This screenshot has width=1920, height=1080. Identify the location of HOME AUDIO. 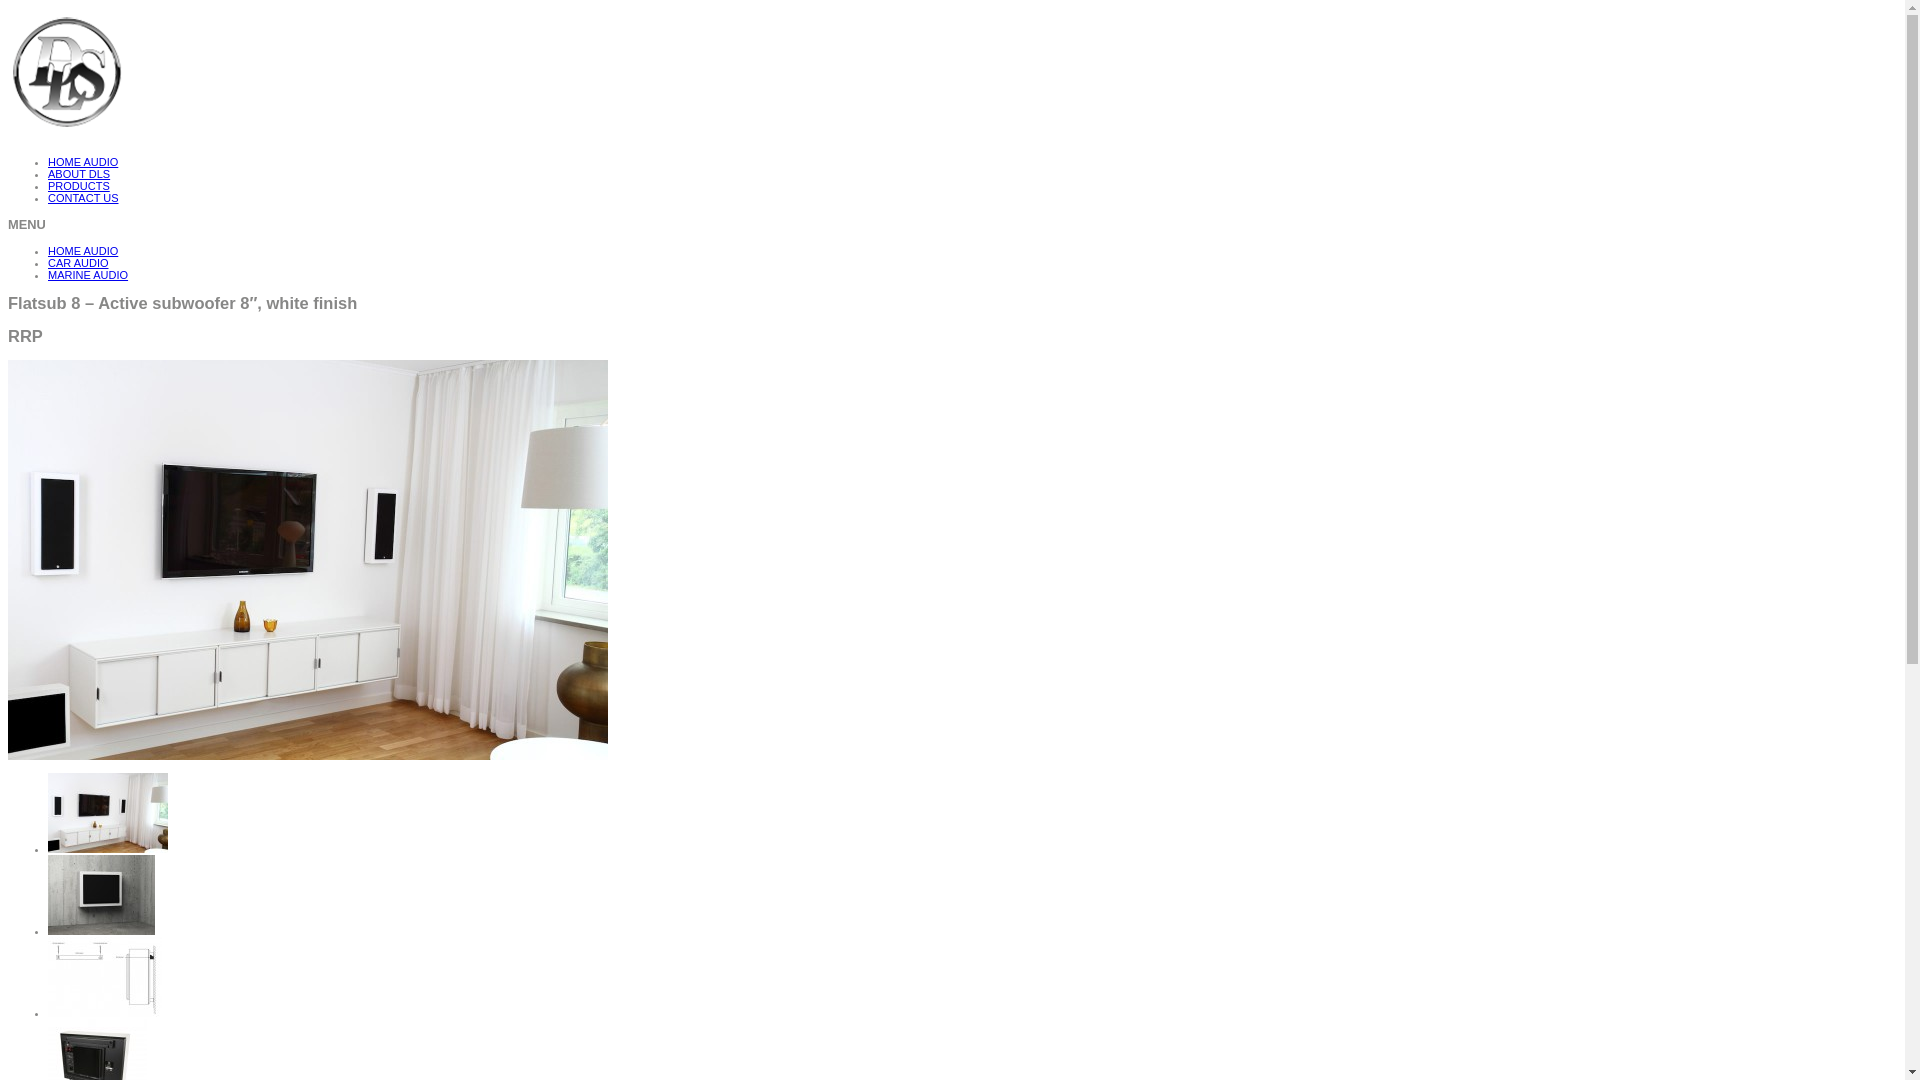
(83, 251).